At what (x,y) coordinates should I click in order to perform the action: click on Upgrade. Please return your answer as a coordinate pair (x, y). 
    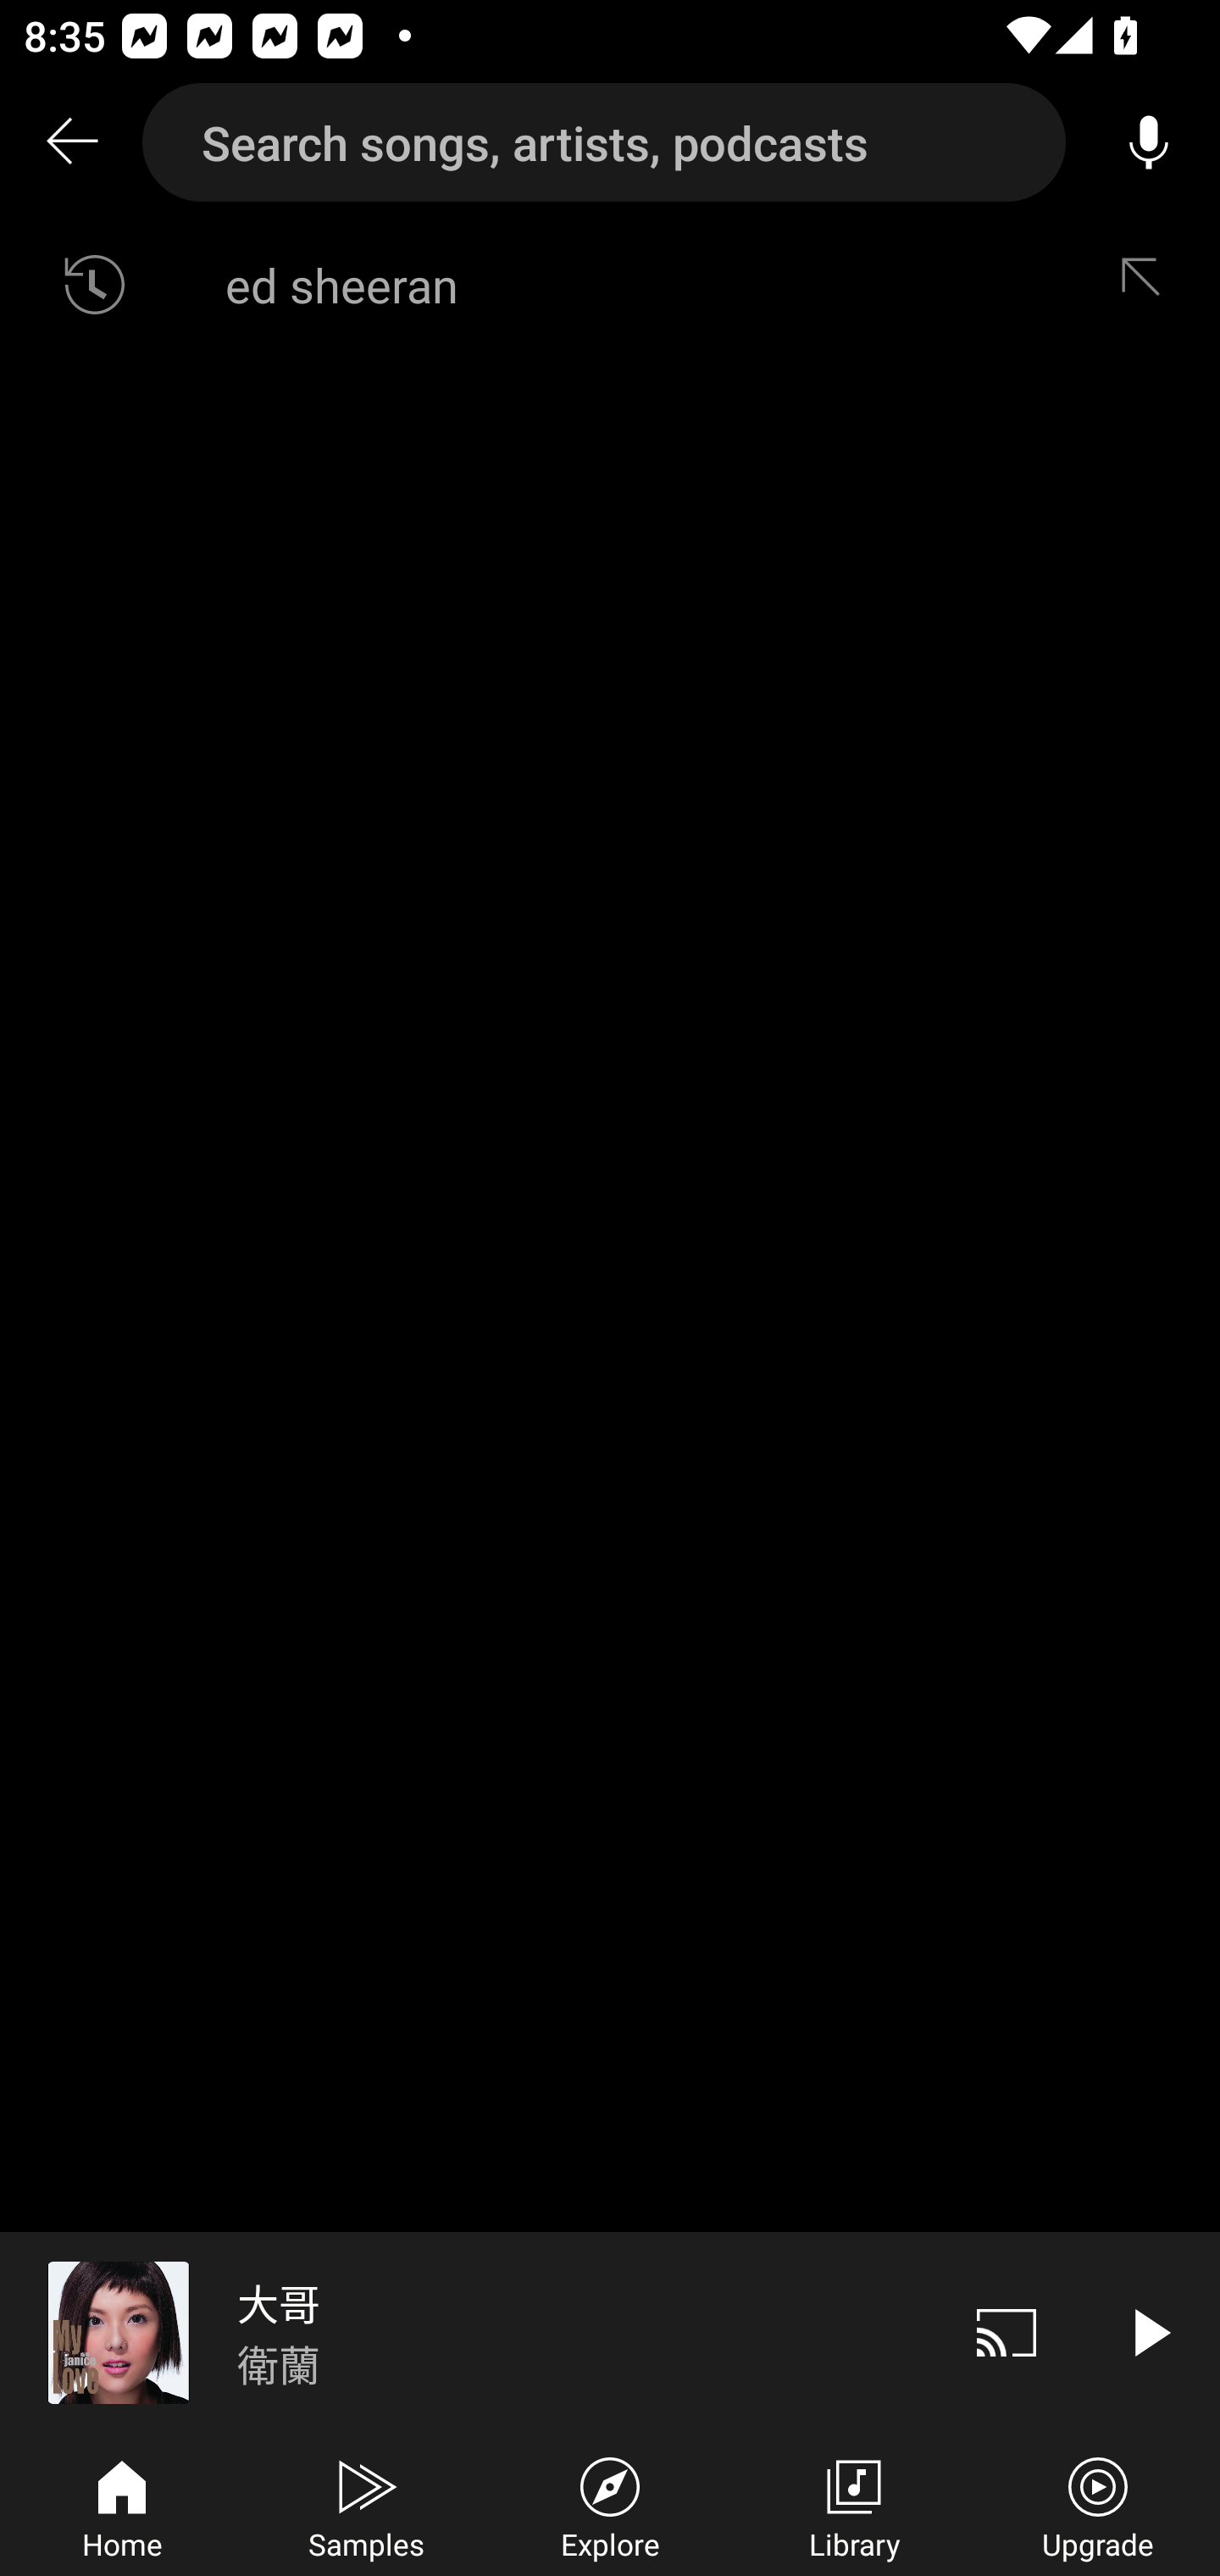
    Looking at the image, I should click on (1098, 2505).